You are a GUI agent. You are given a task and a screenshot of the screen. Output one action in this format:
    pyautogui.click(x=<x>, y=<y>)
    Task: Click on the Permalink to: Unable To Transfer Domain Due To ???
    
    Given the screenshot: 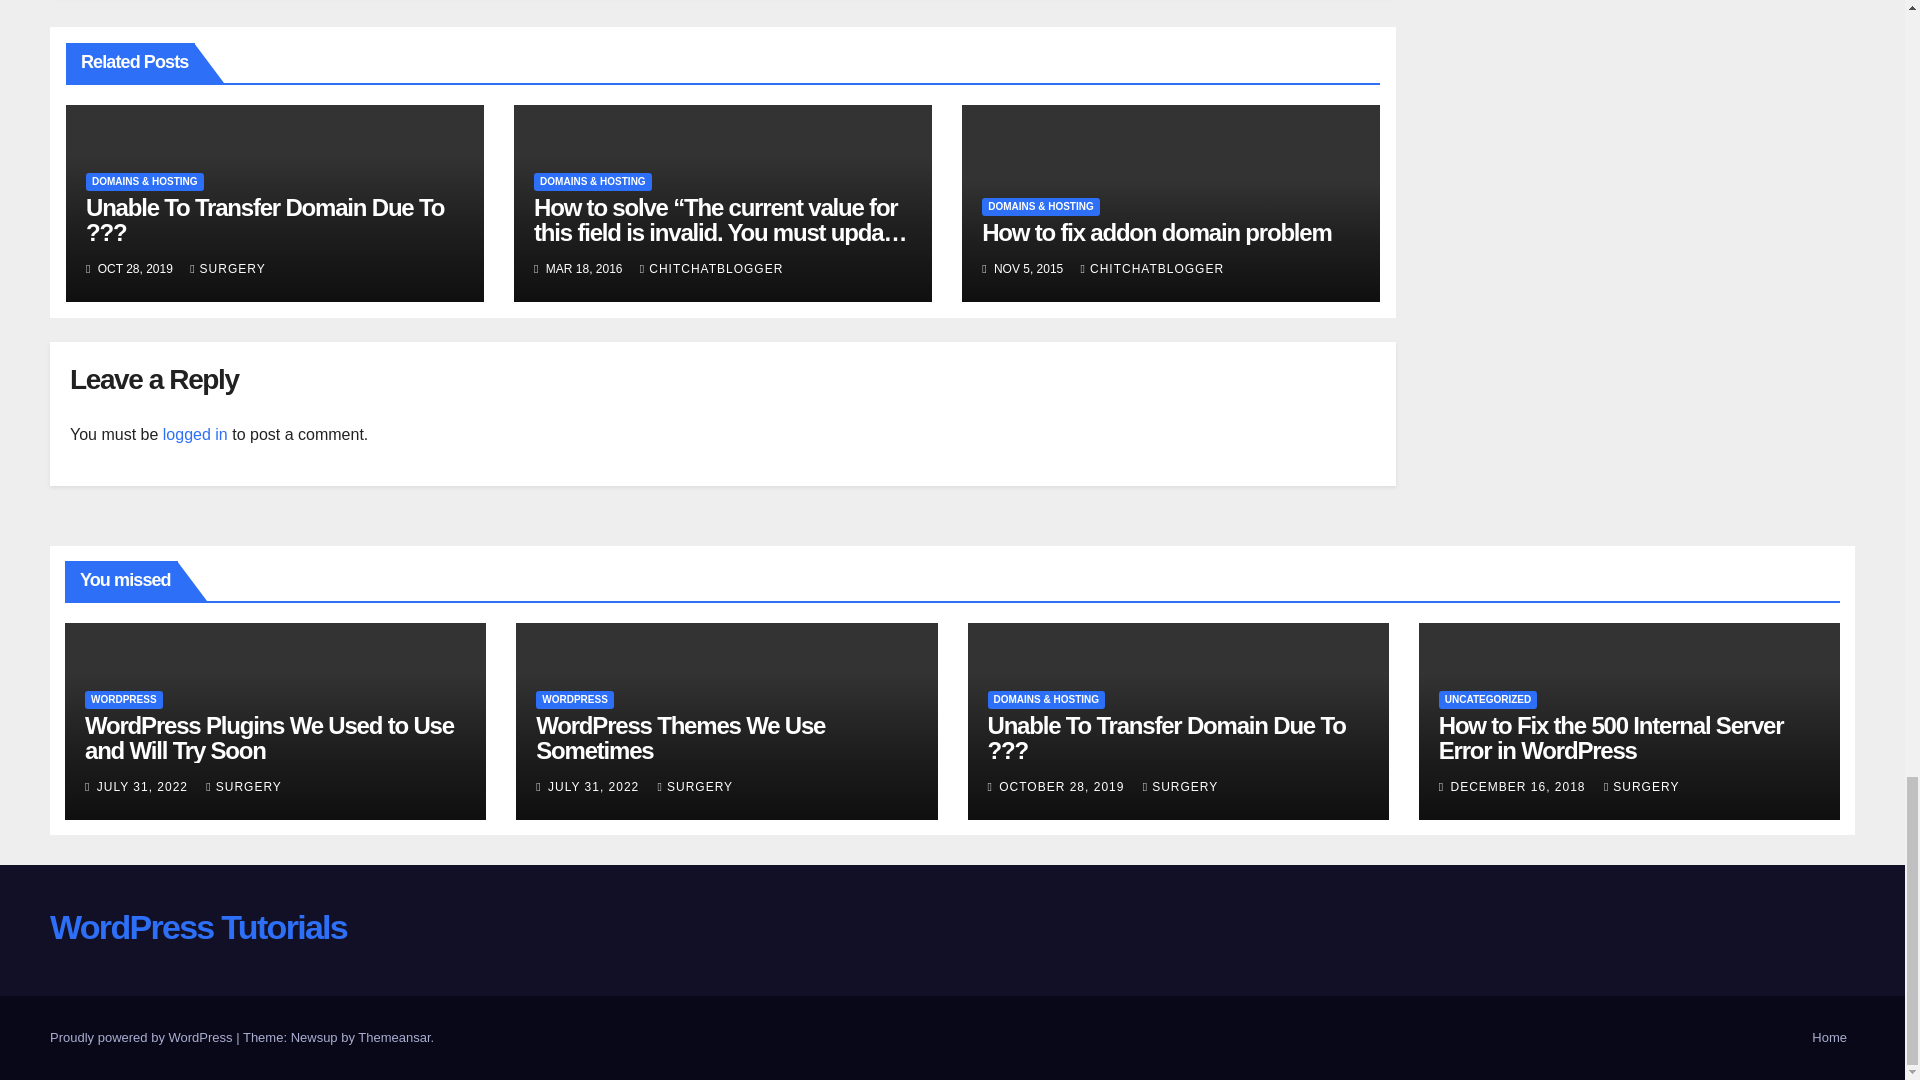 What is the action you would take?
    pyautogui.click(x=264, y=220)
    